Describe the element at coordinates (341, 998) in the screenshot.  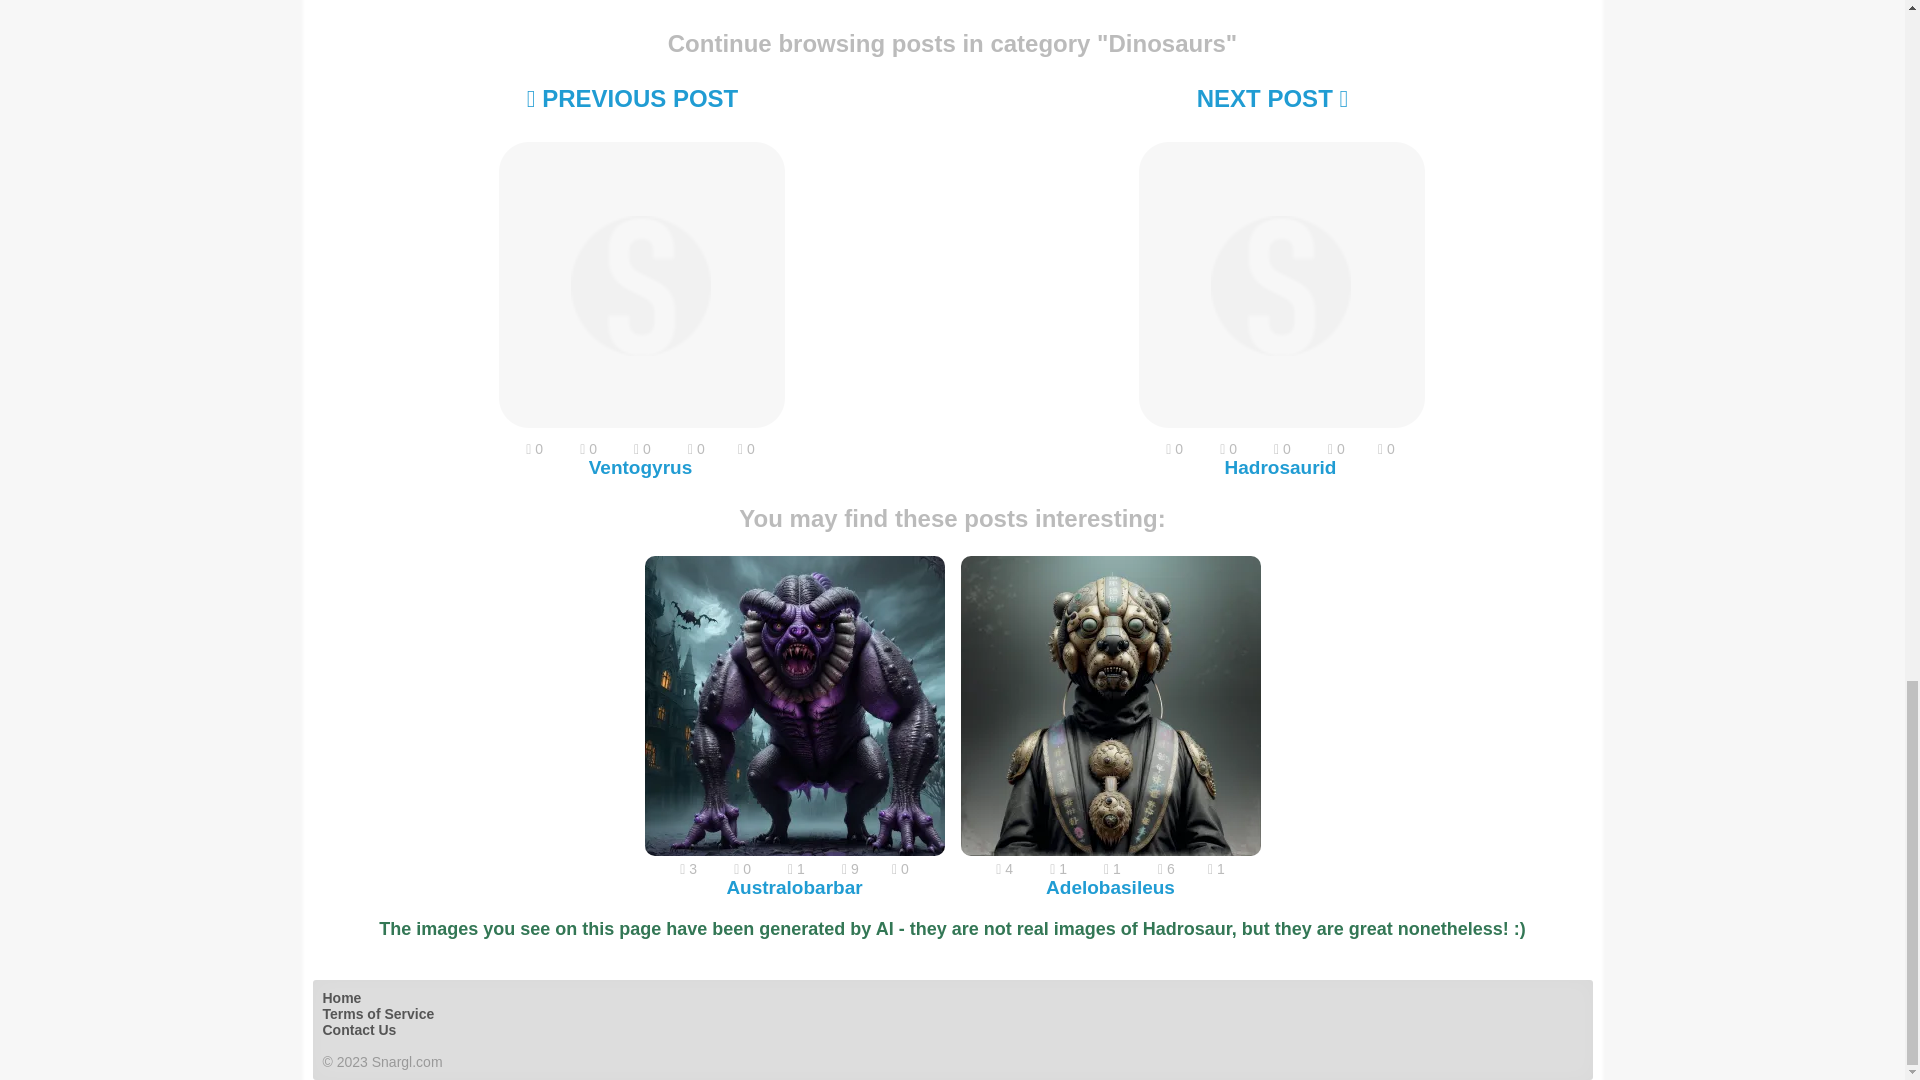
I see `Home` at that location.